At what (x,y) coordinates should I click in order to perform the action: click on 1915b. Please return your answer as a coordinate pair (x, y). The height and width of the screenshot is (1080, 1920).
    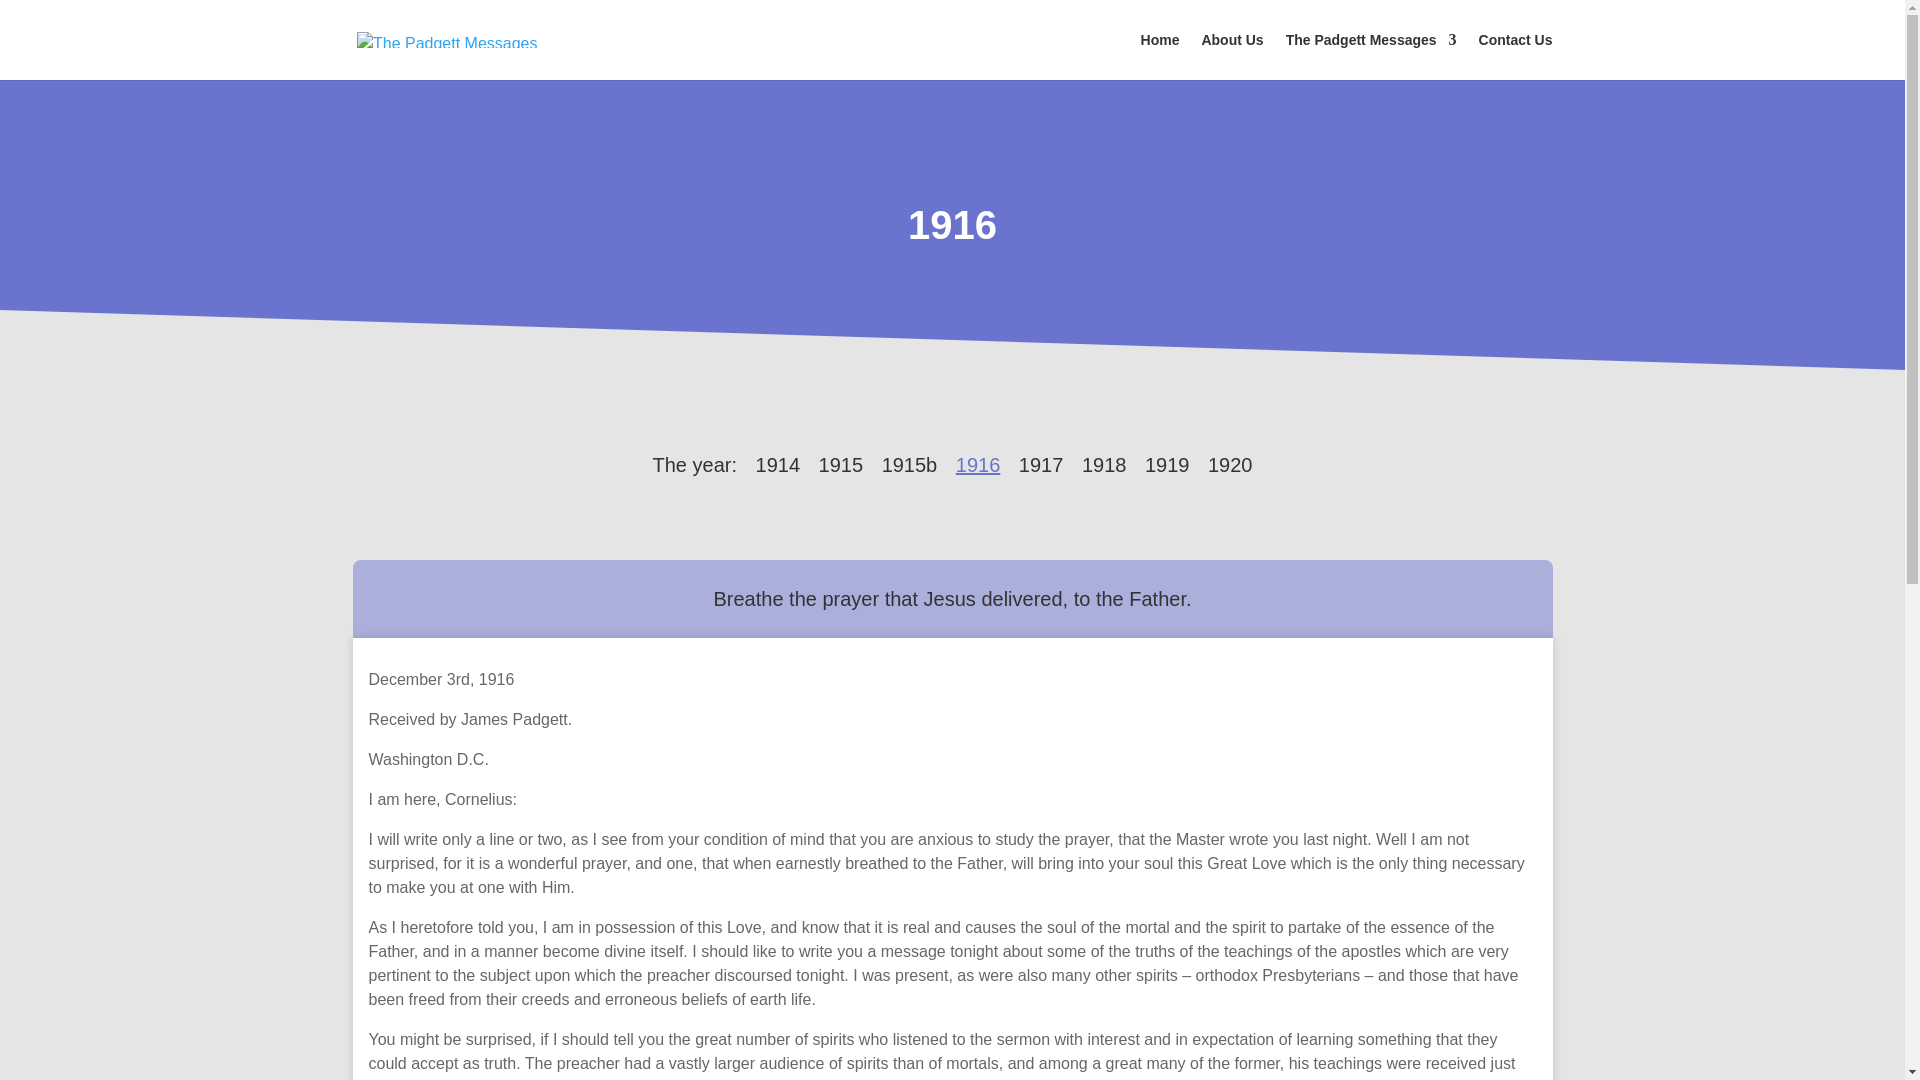
    Looking at the image, I should click on (910, 464).